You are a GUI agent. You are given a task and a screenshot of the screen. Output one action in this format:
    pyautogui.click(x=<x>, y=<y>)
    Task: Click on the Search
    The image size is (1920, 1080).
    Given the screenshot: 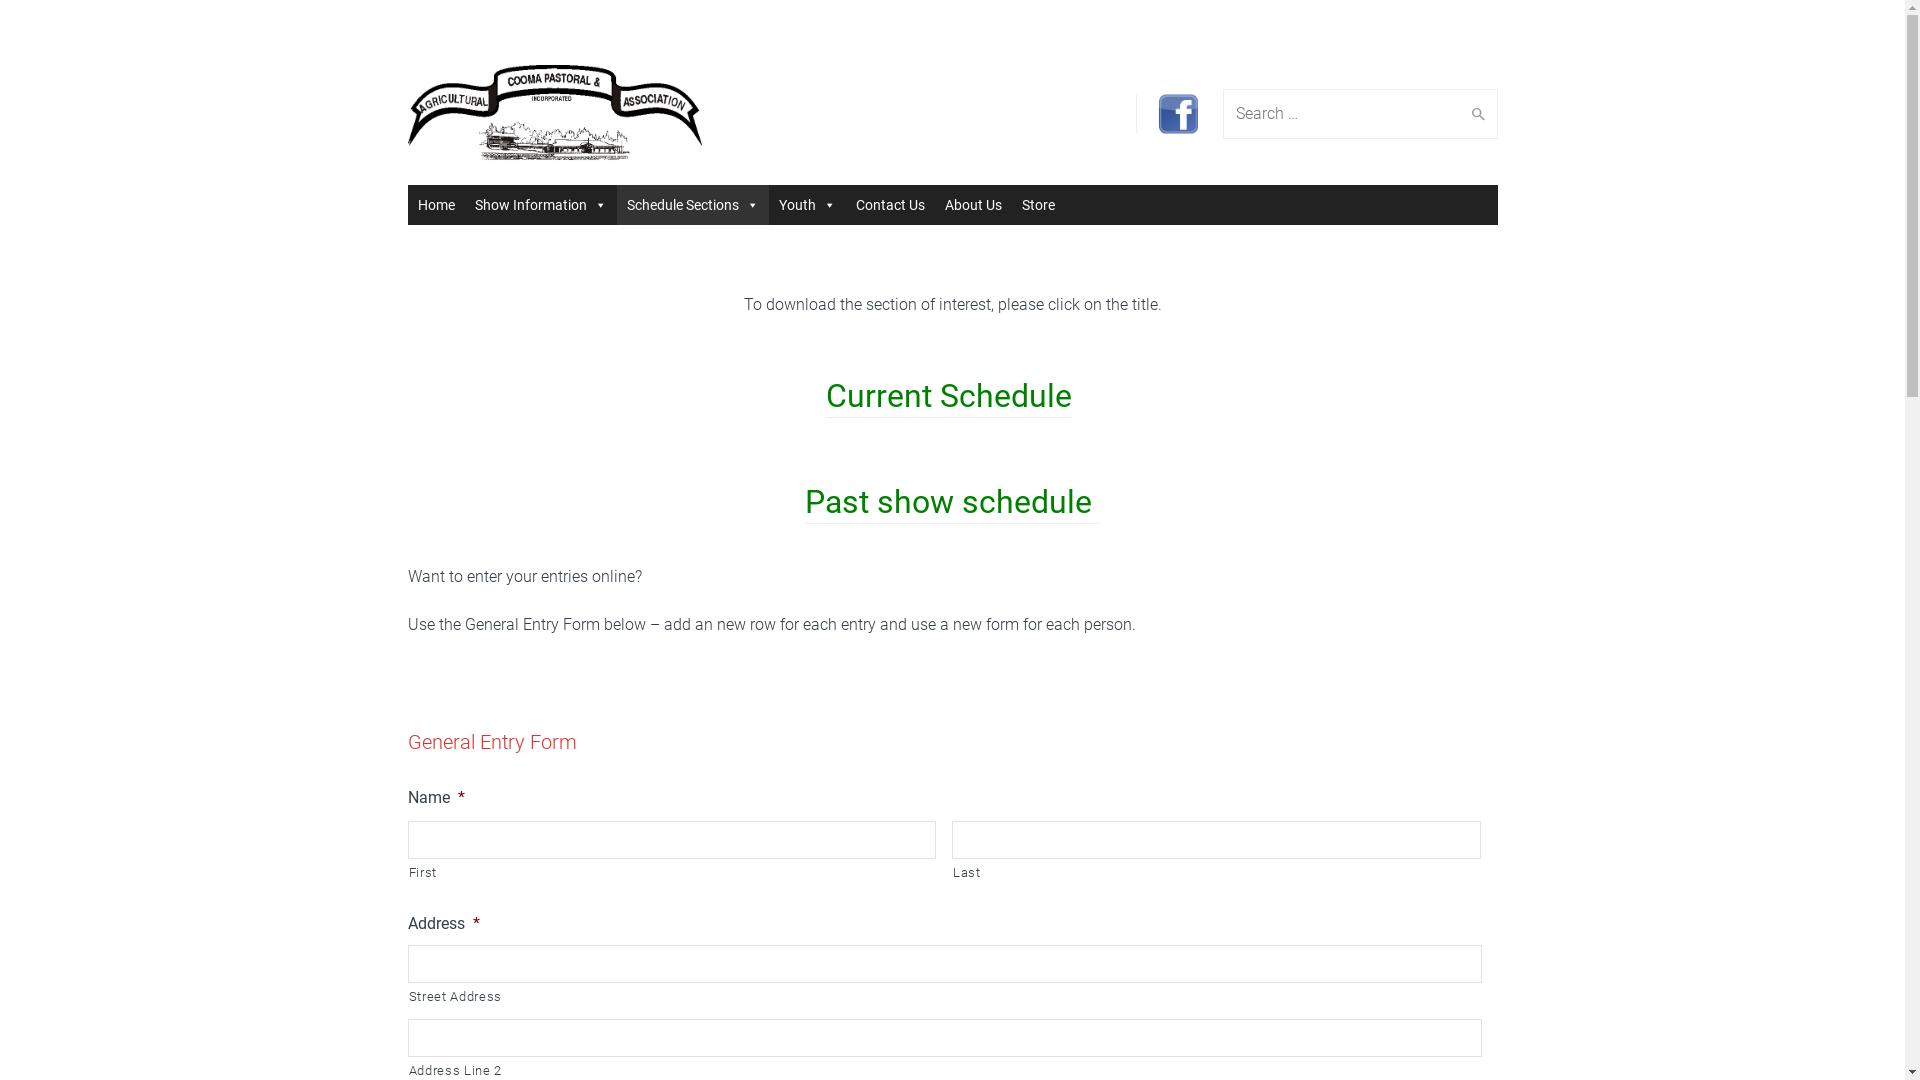 What is the action you would take?
    pyautogui.click(x=1474, y=113)
    